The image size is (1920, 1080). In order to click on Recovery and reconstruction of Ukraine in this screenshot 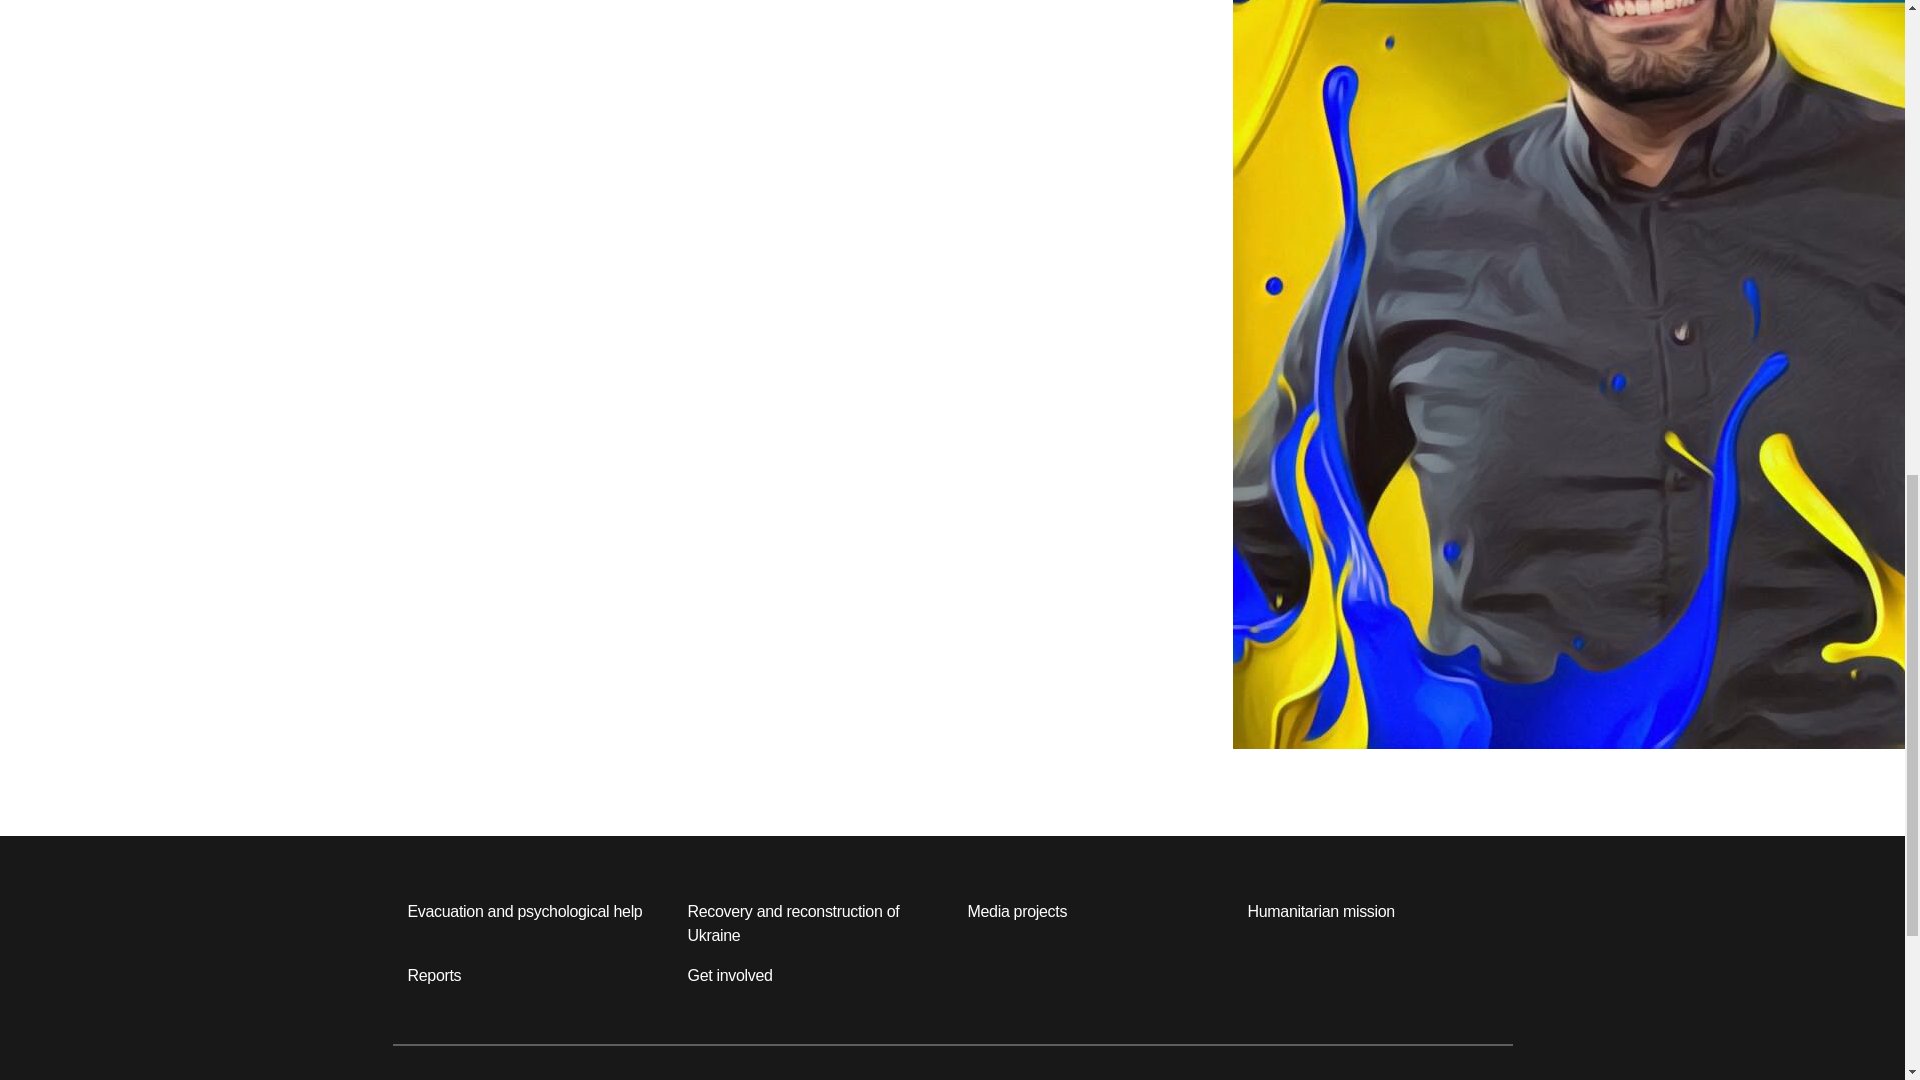, I will do `click(812, 924)`.